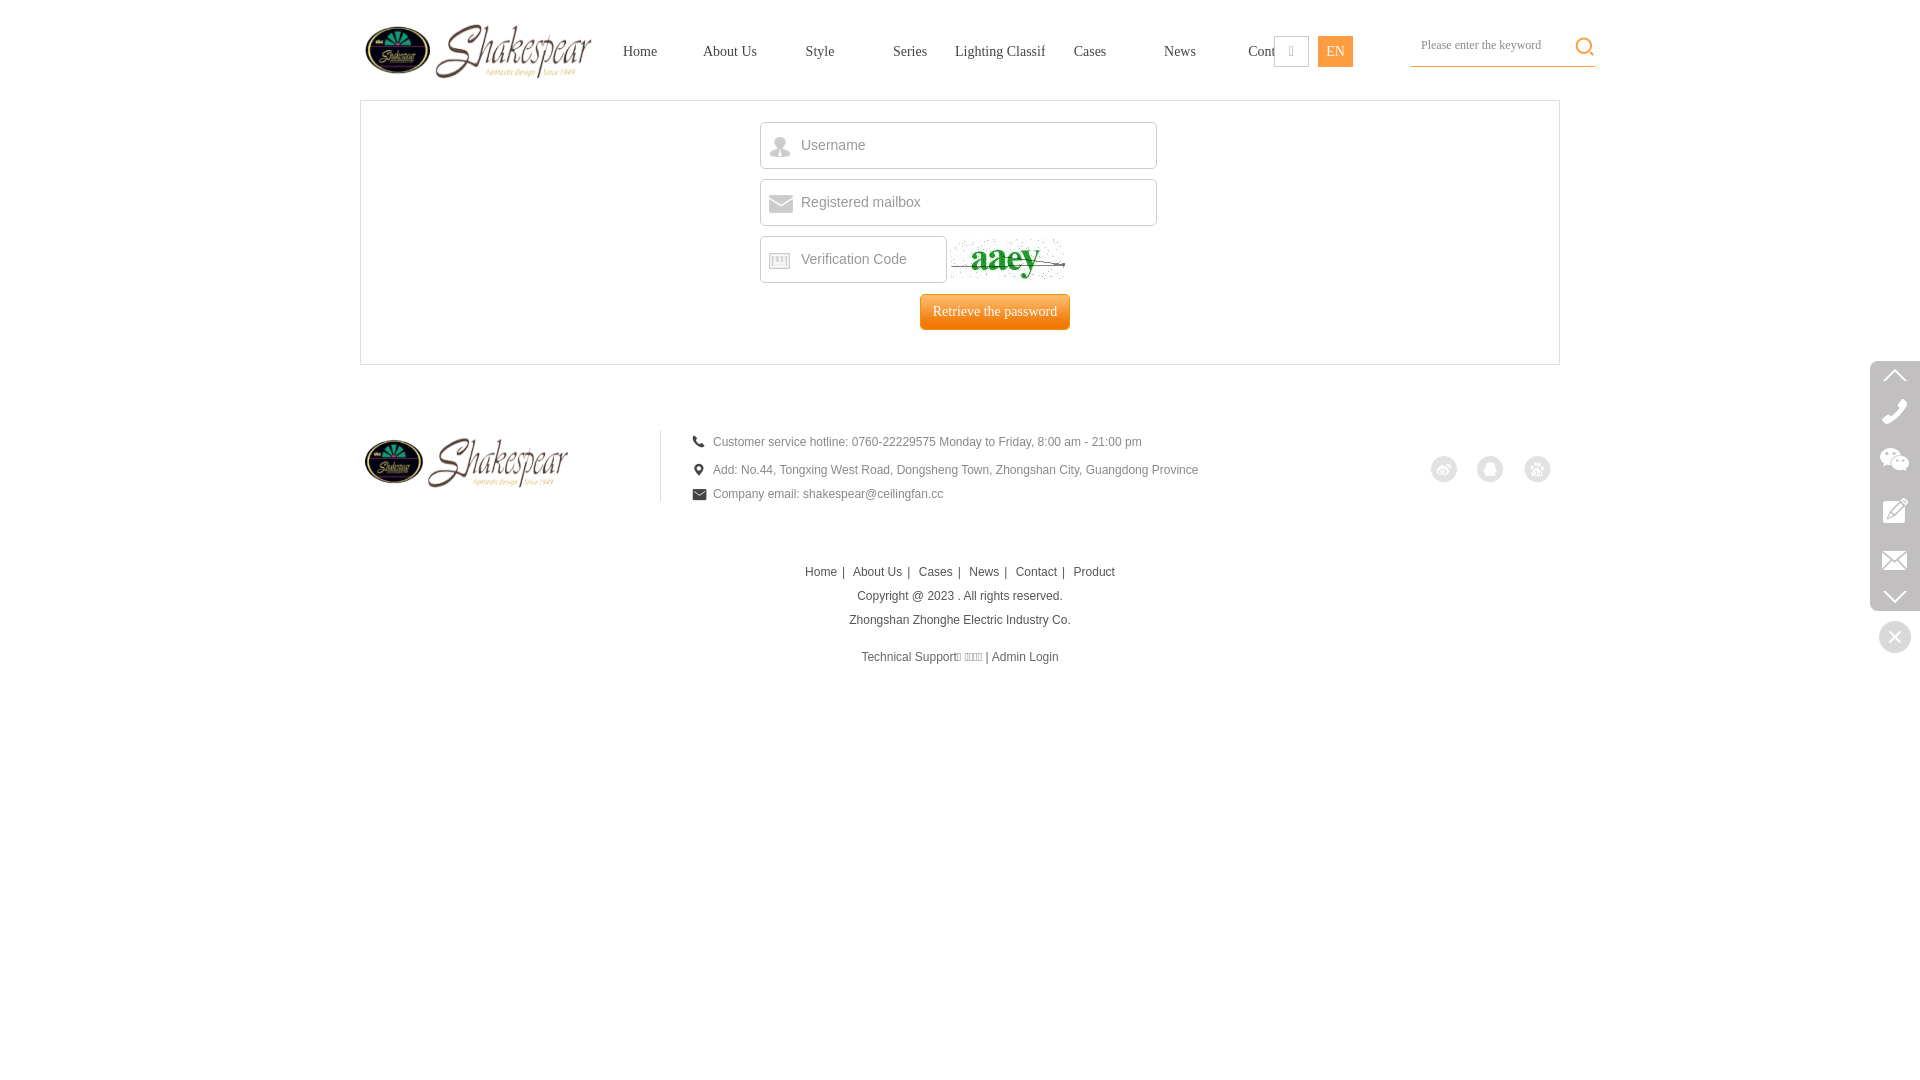 This screenshot has width=1920, height=1080. What do you see at coordinates (1000, 52) in the screenshot?
I see `Lighting Classification` at bounding box center [1000, 52].